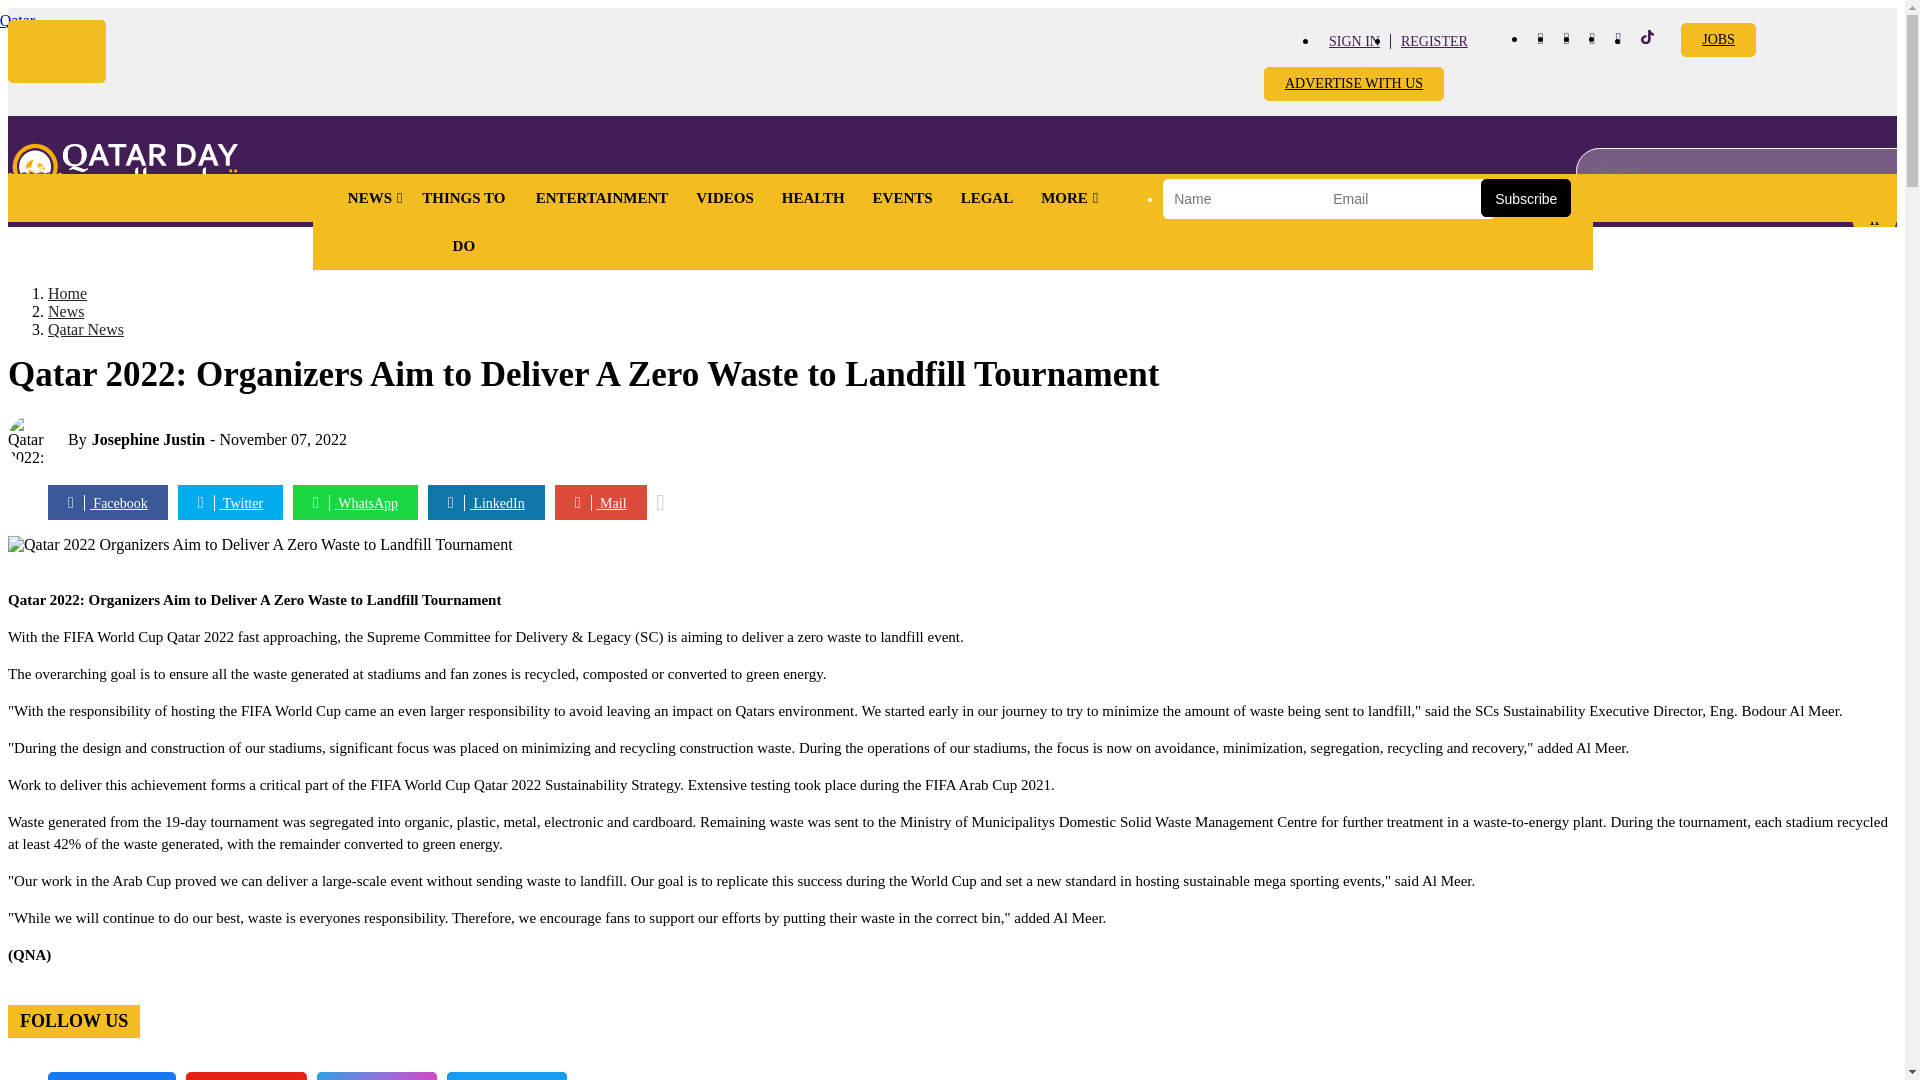  I want to click on ADVERTISE WITH US, so click(1353, 84).